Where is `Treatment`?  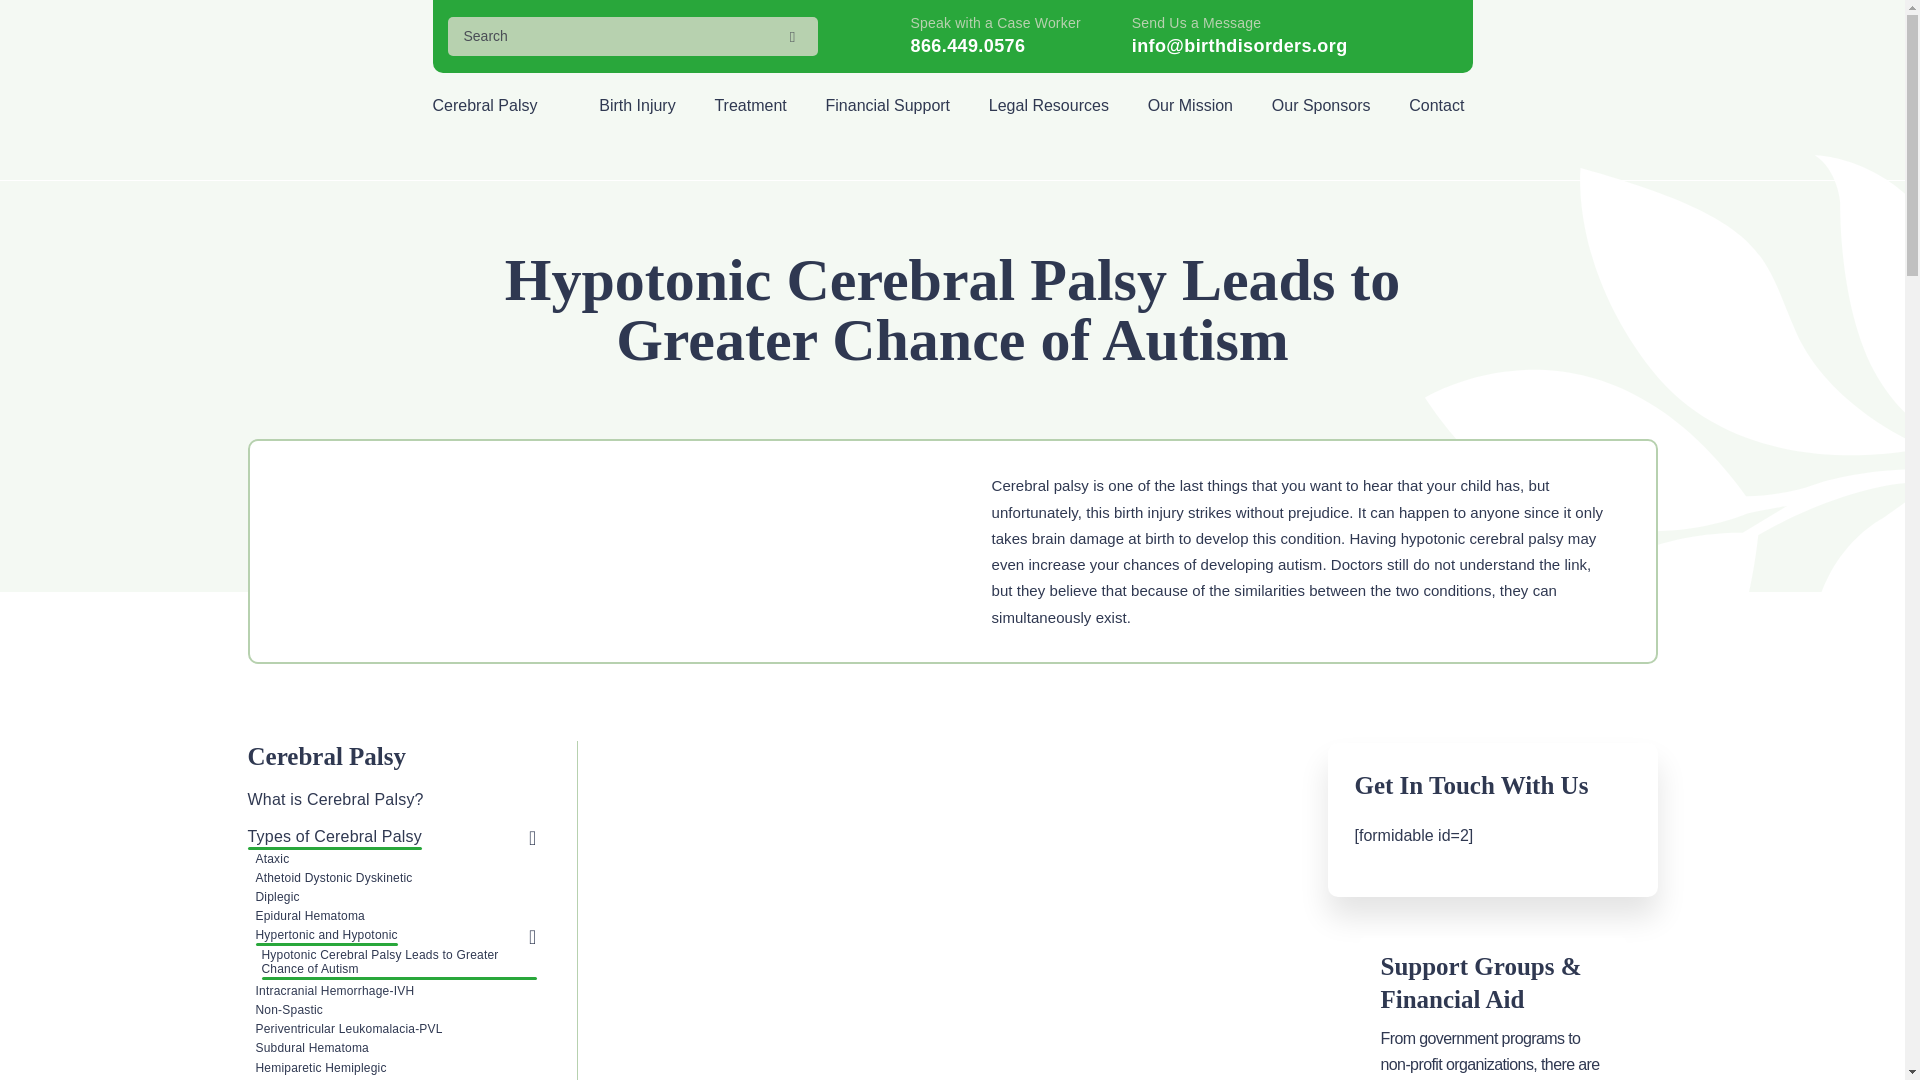 Treatment is located at coordinates (752, 105).